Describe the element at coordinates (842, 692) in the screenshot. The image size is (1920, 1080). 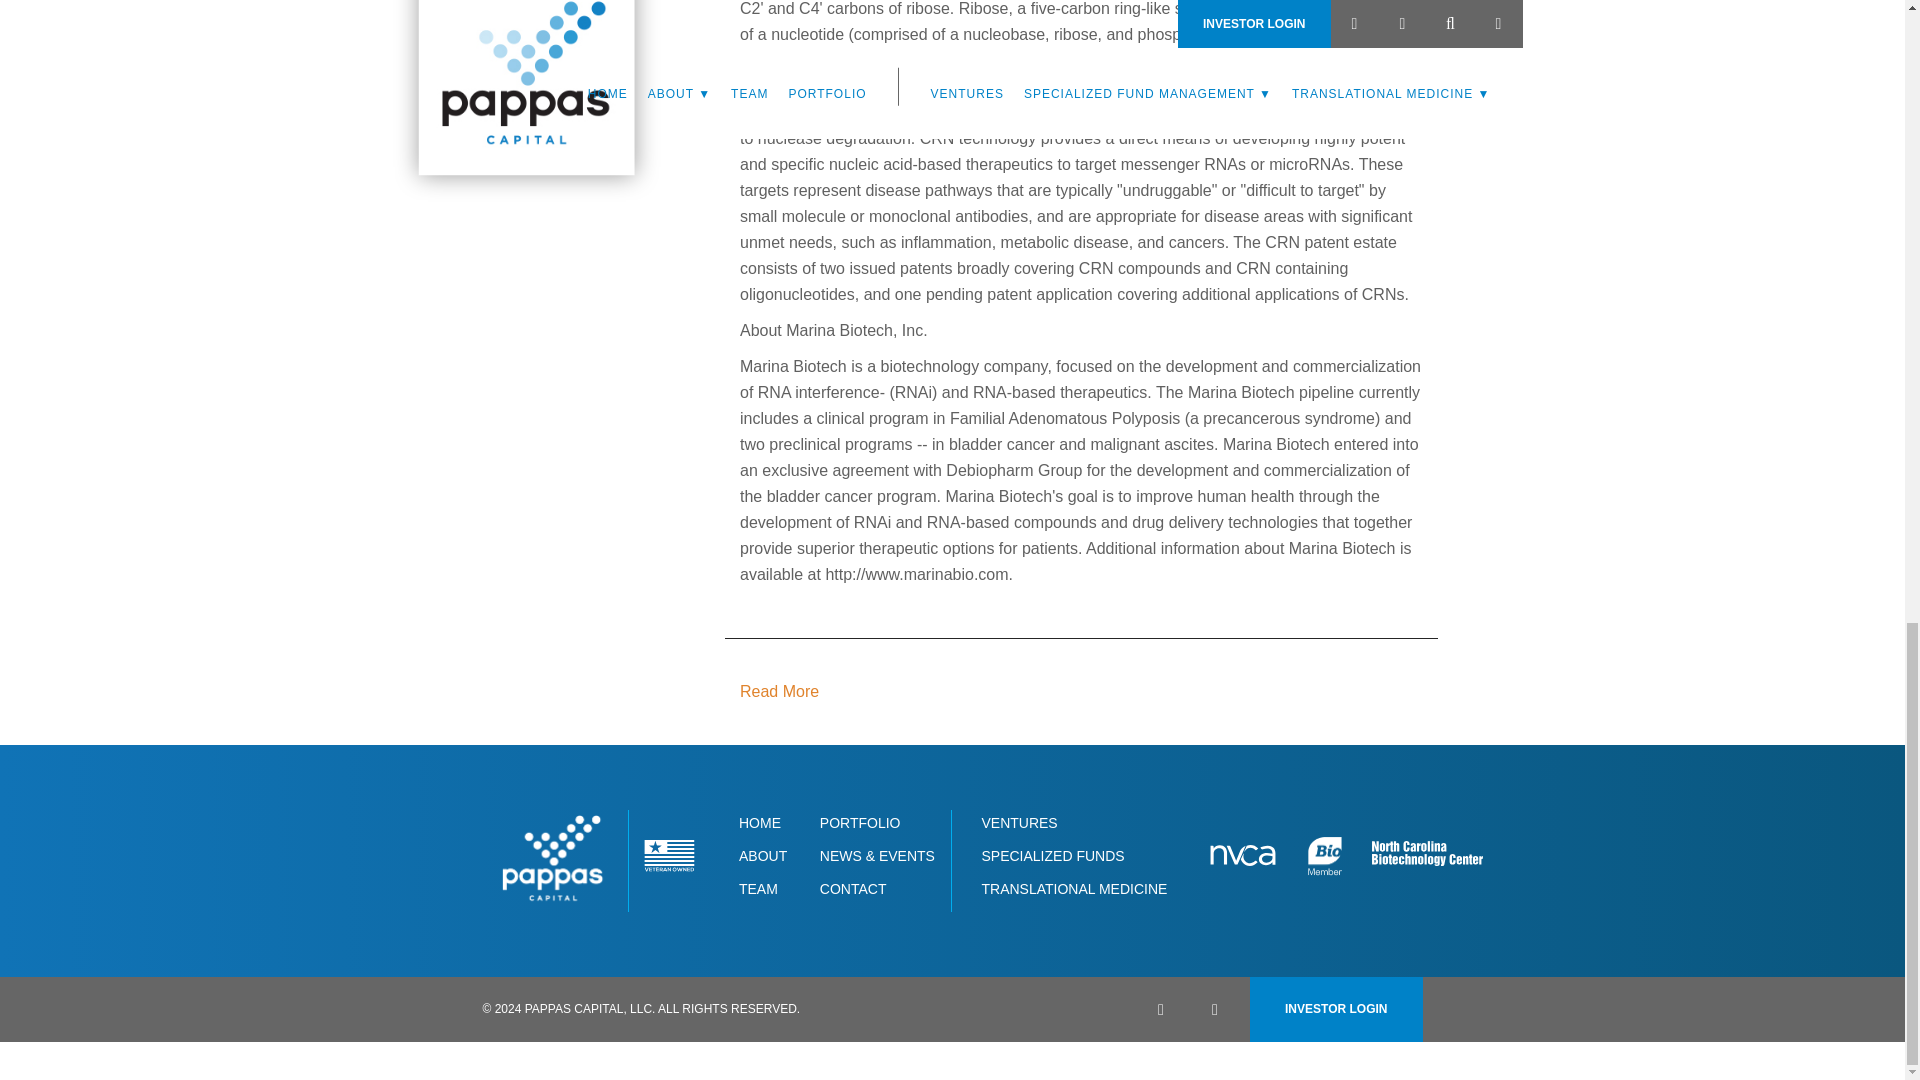
I see `Read More` at that location.